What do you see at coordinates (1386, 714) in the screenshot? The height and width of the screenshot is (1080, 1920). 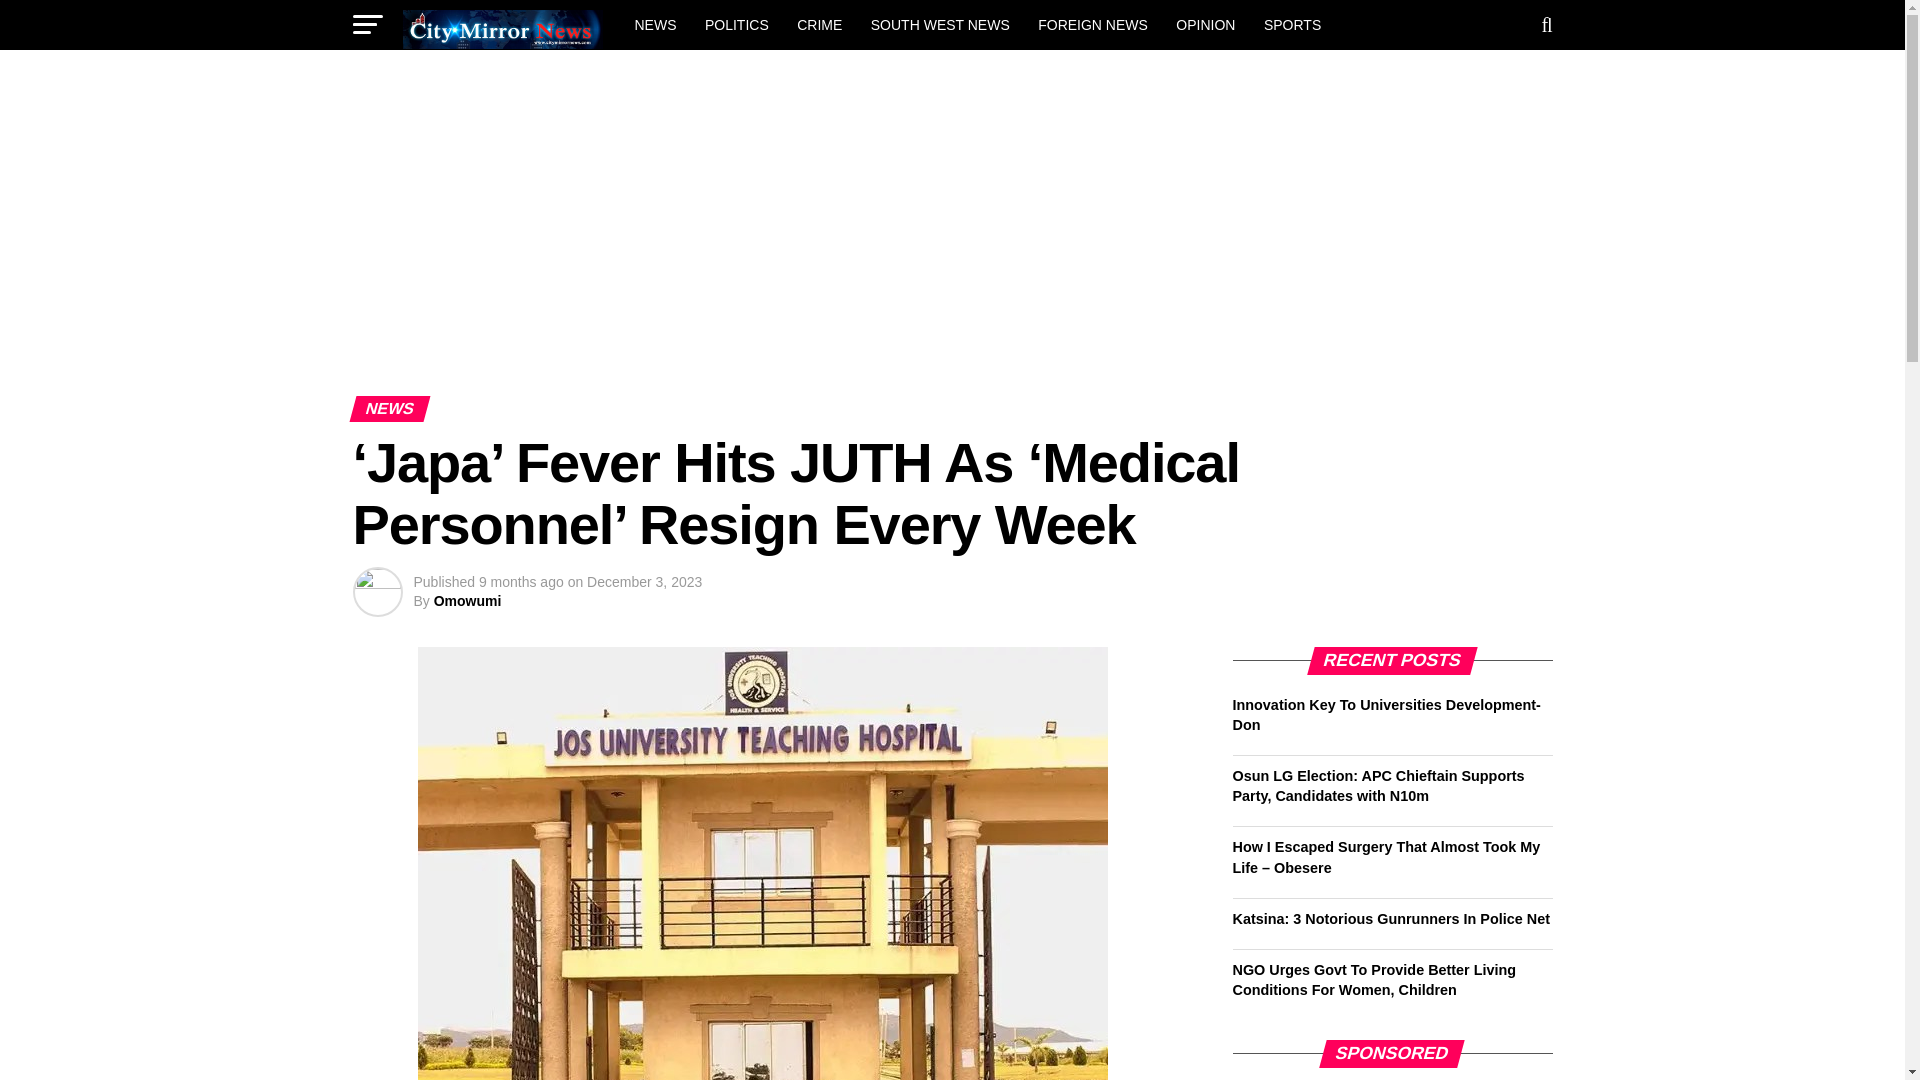 I see `Innovation Key To Universities Development- Don` at bounding box center [1386, 714].